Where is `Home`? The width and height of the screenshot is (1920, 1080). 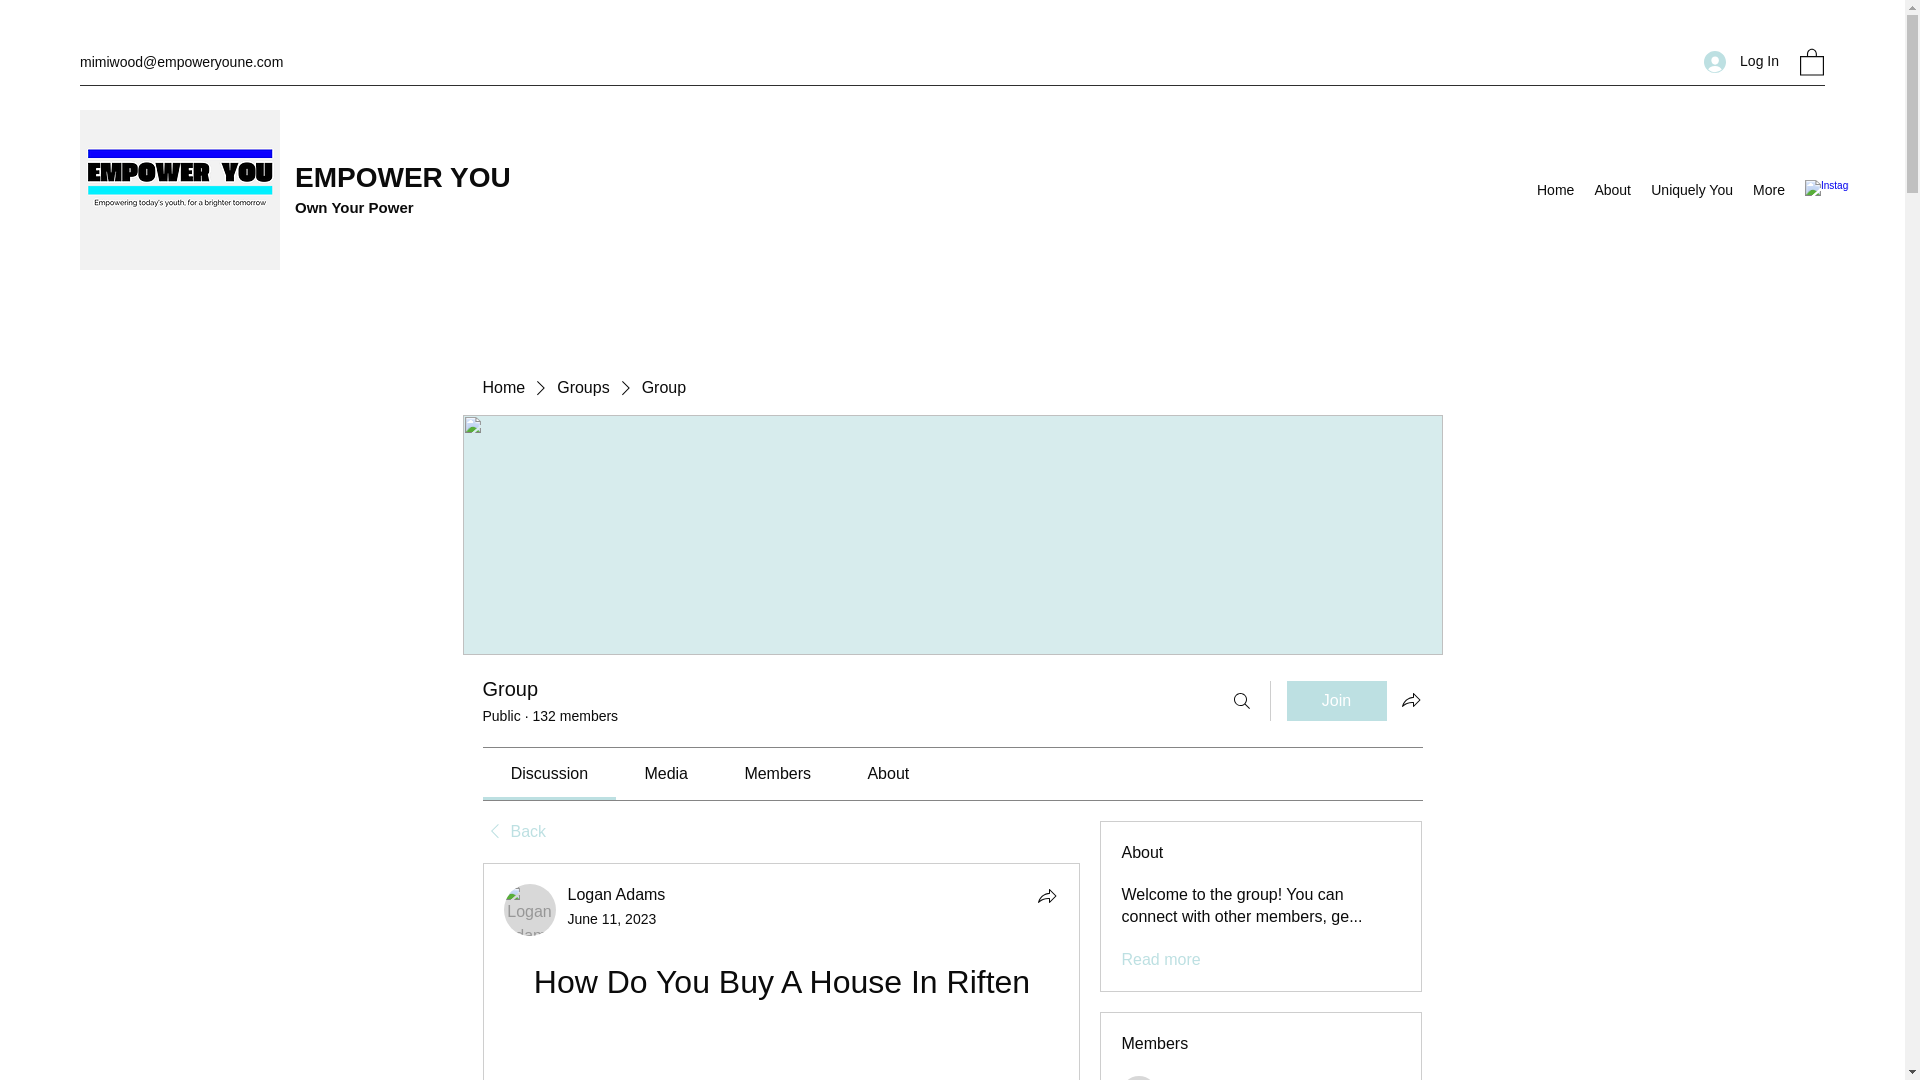
Home is located at coordinates (1555, 190).